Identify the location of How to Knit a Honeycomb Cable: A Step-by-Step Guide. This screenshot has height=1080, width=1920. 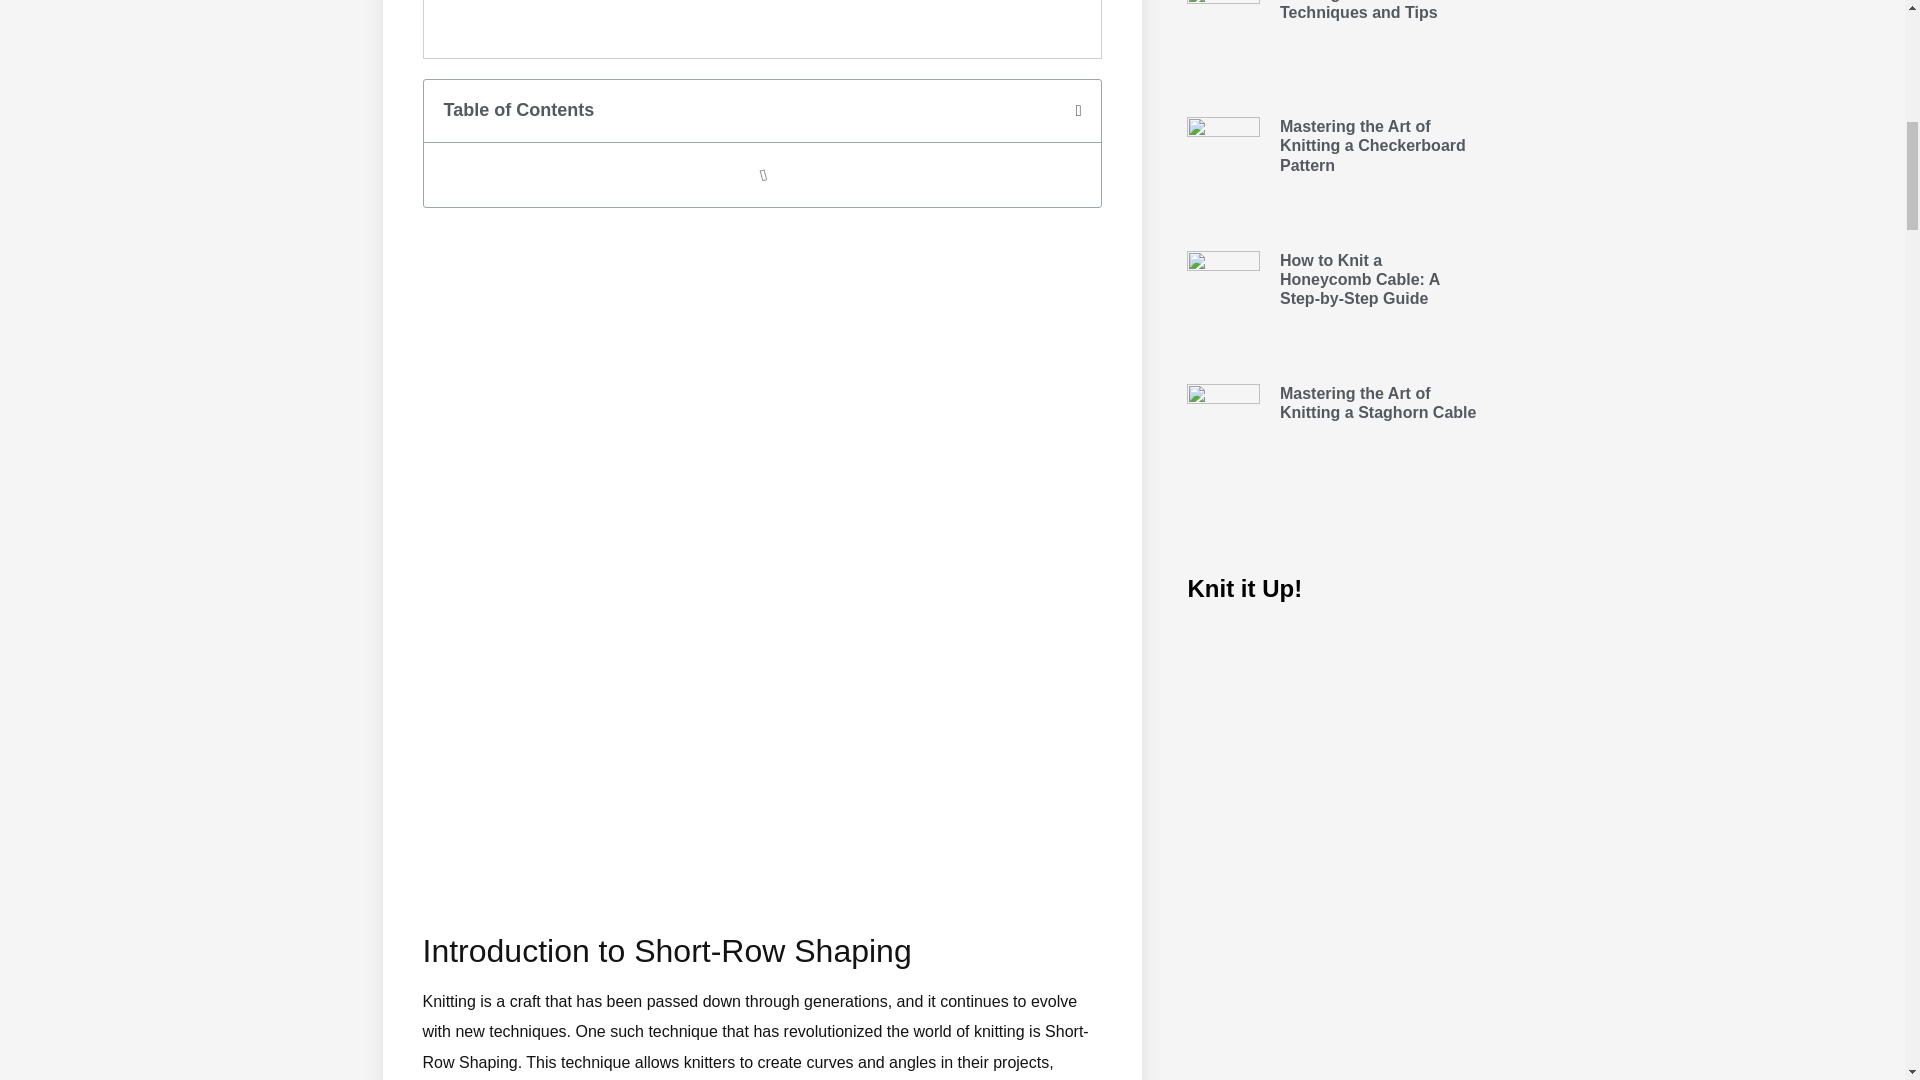
(1360, 278).